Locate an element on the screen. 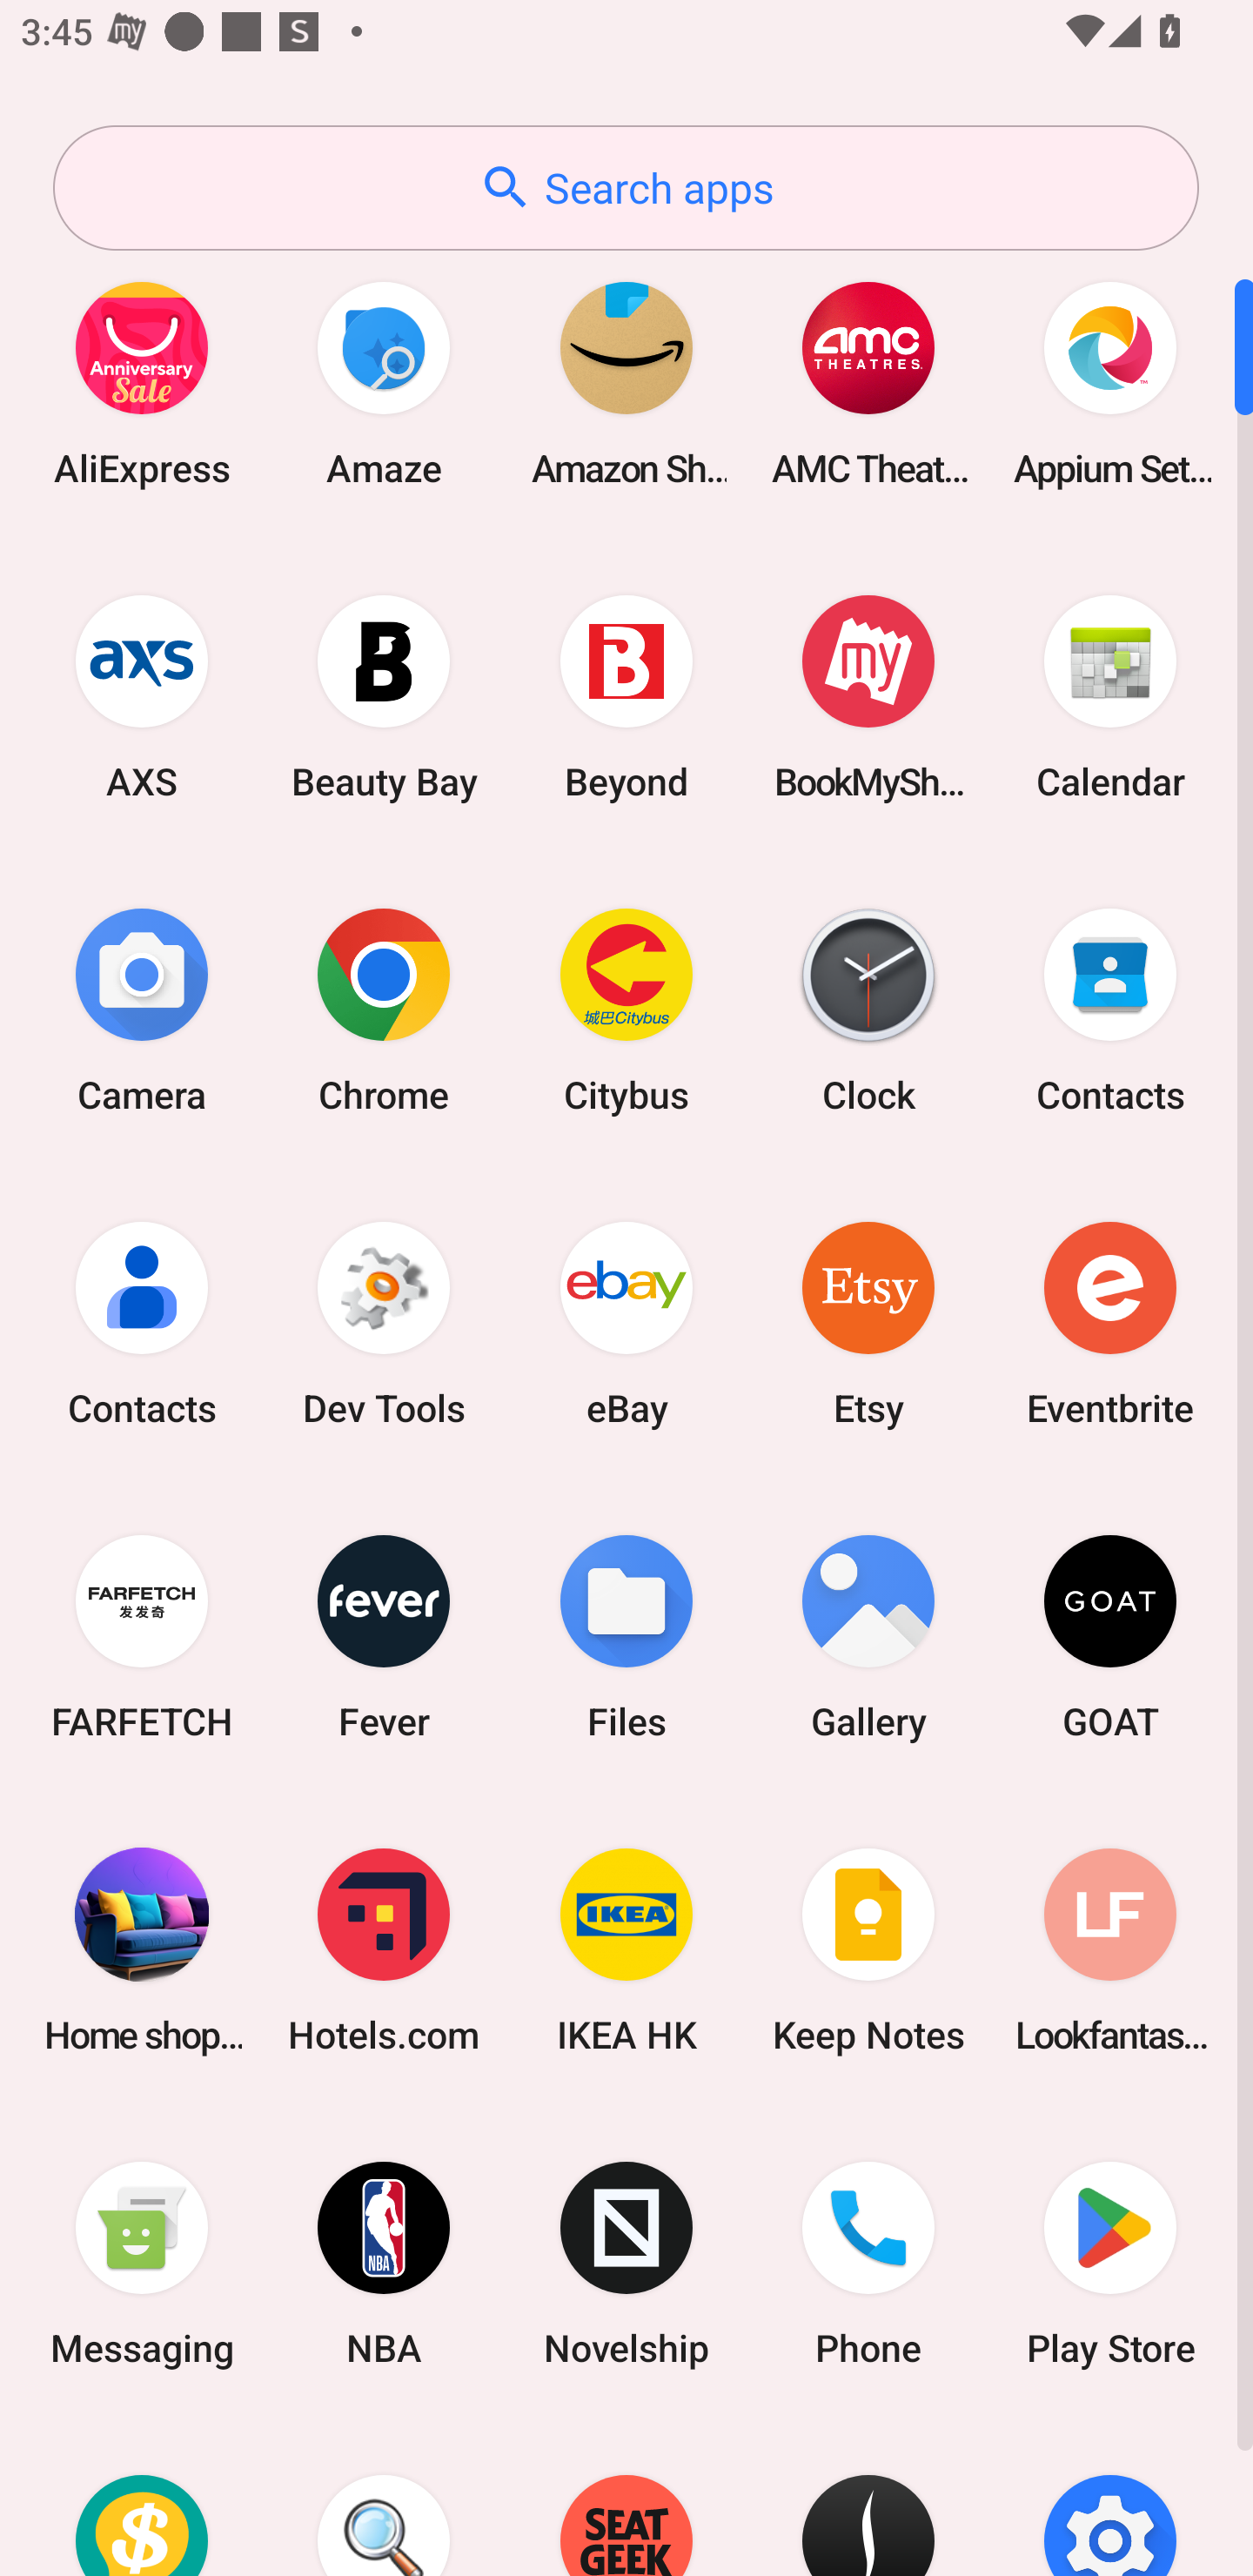 This screenshot has height=2576, width=1253. Amaze is located at coordinates (384, 383).